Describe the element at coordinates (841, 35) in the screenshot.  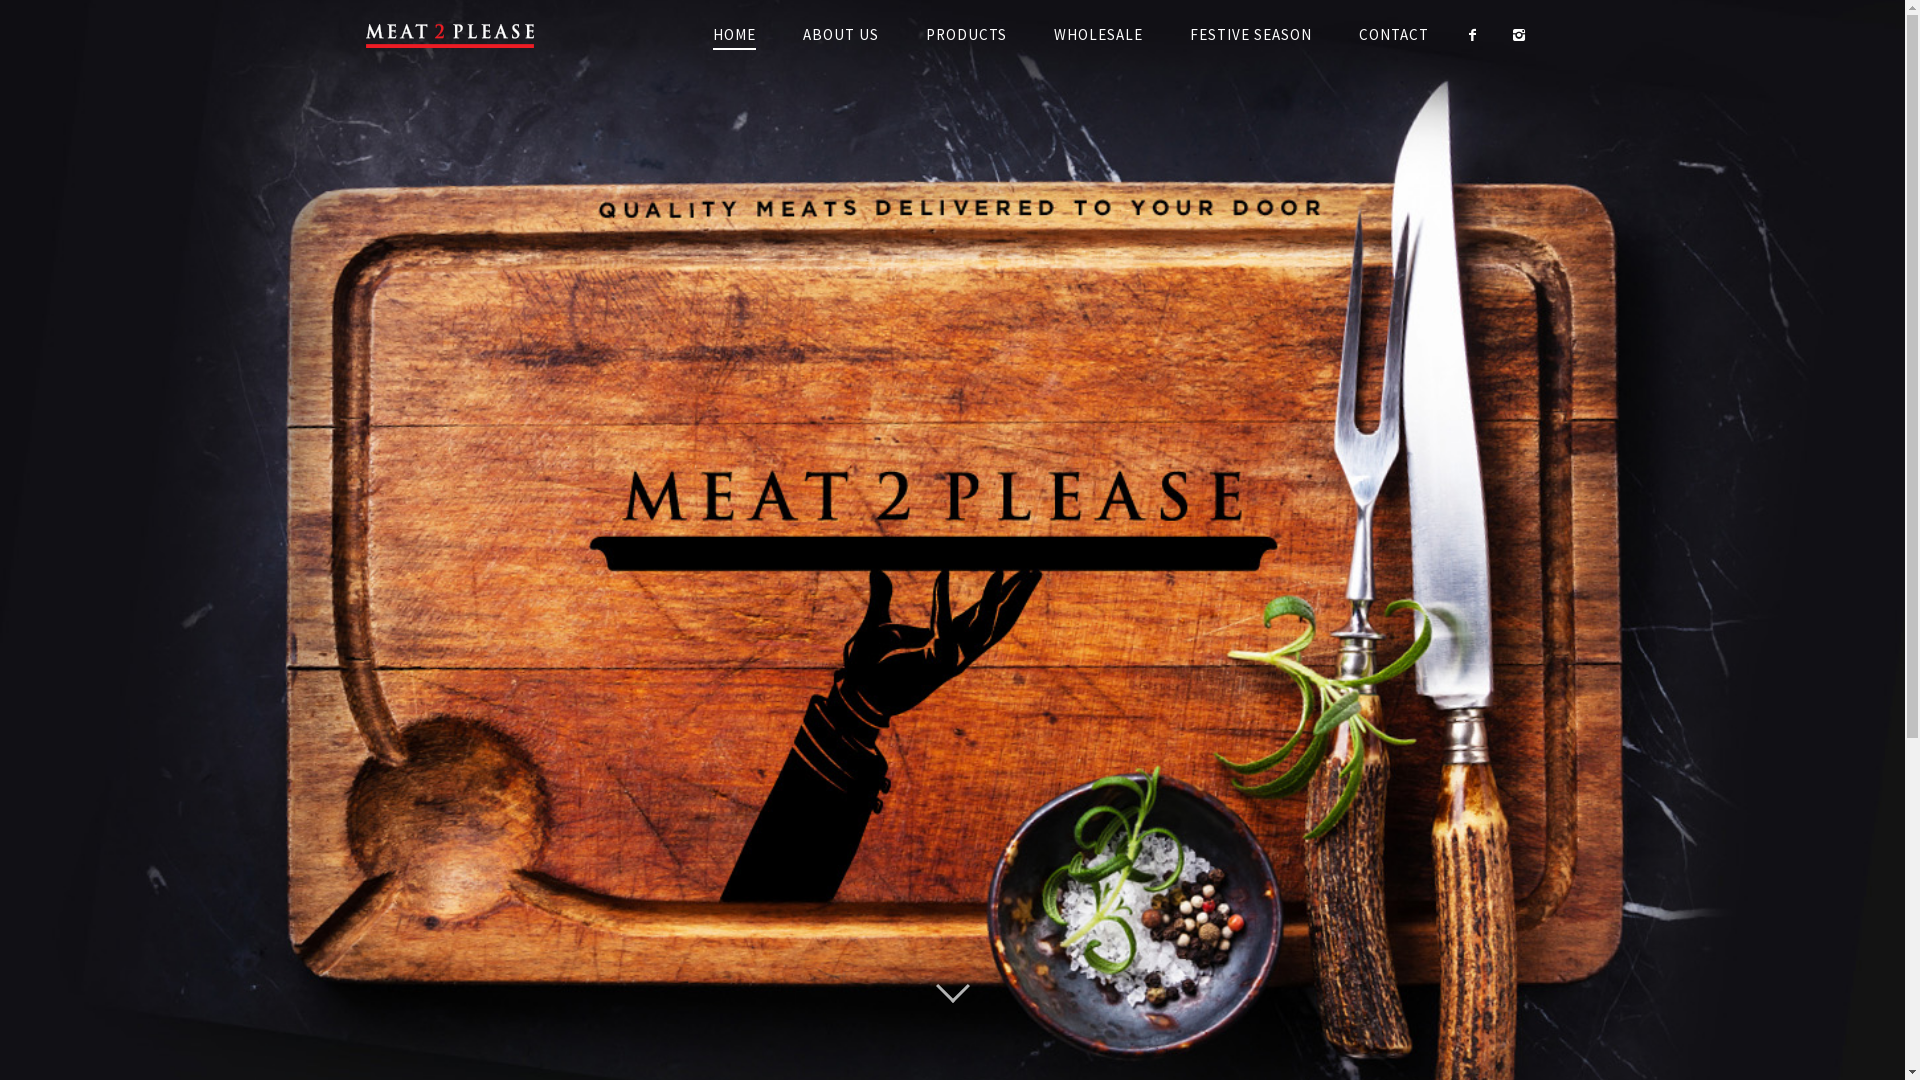
I see `ABOUT US` at that location.